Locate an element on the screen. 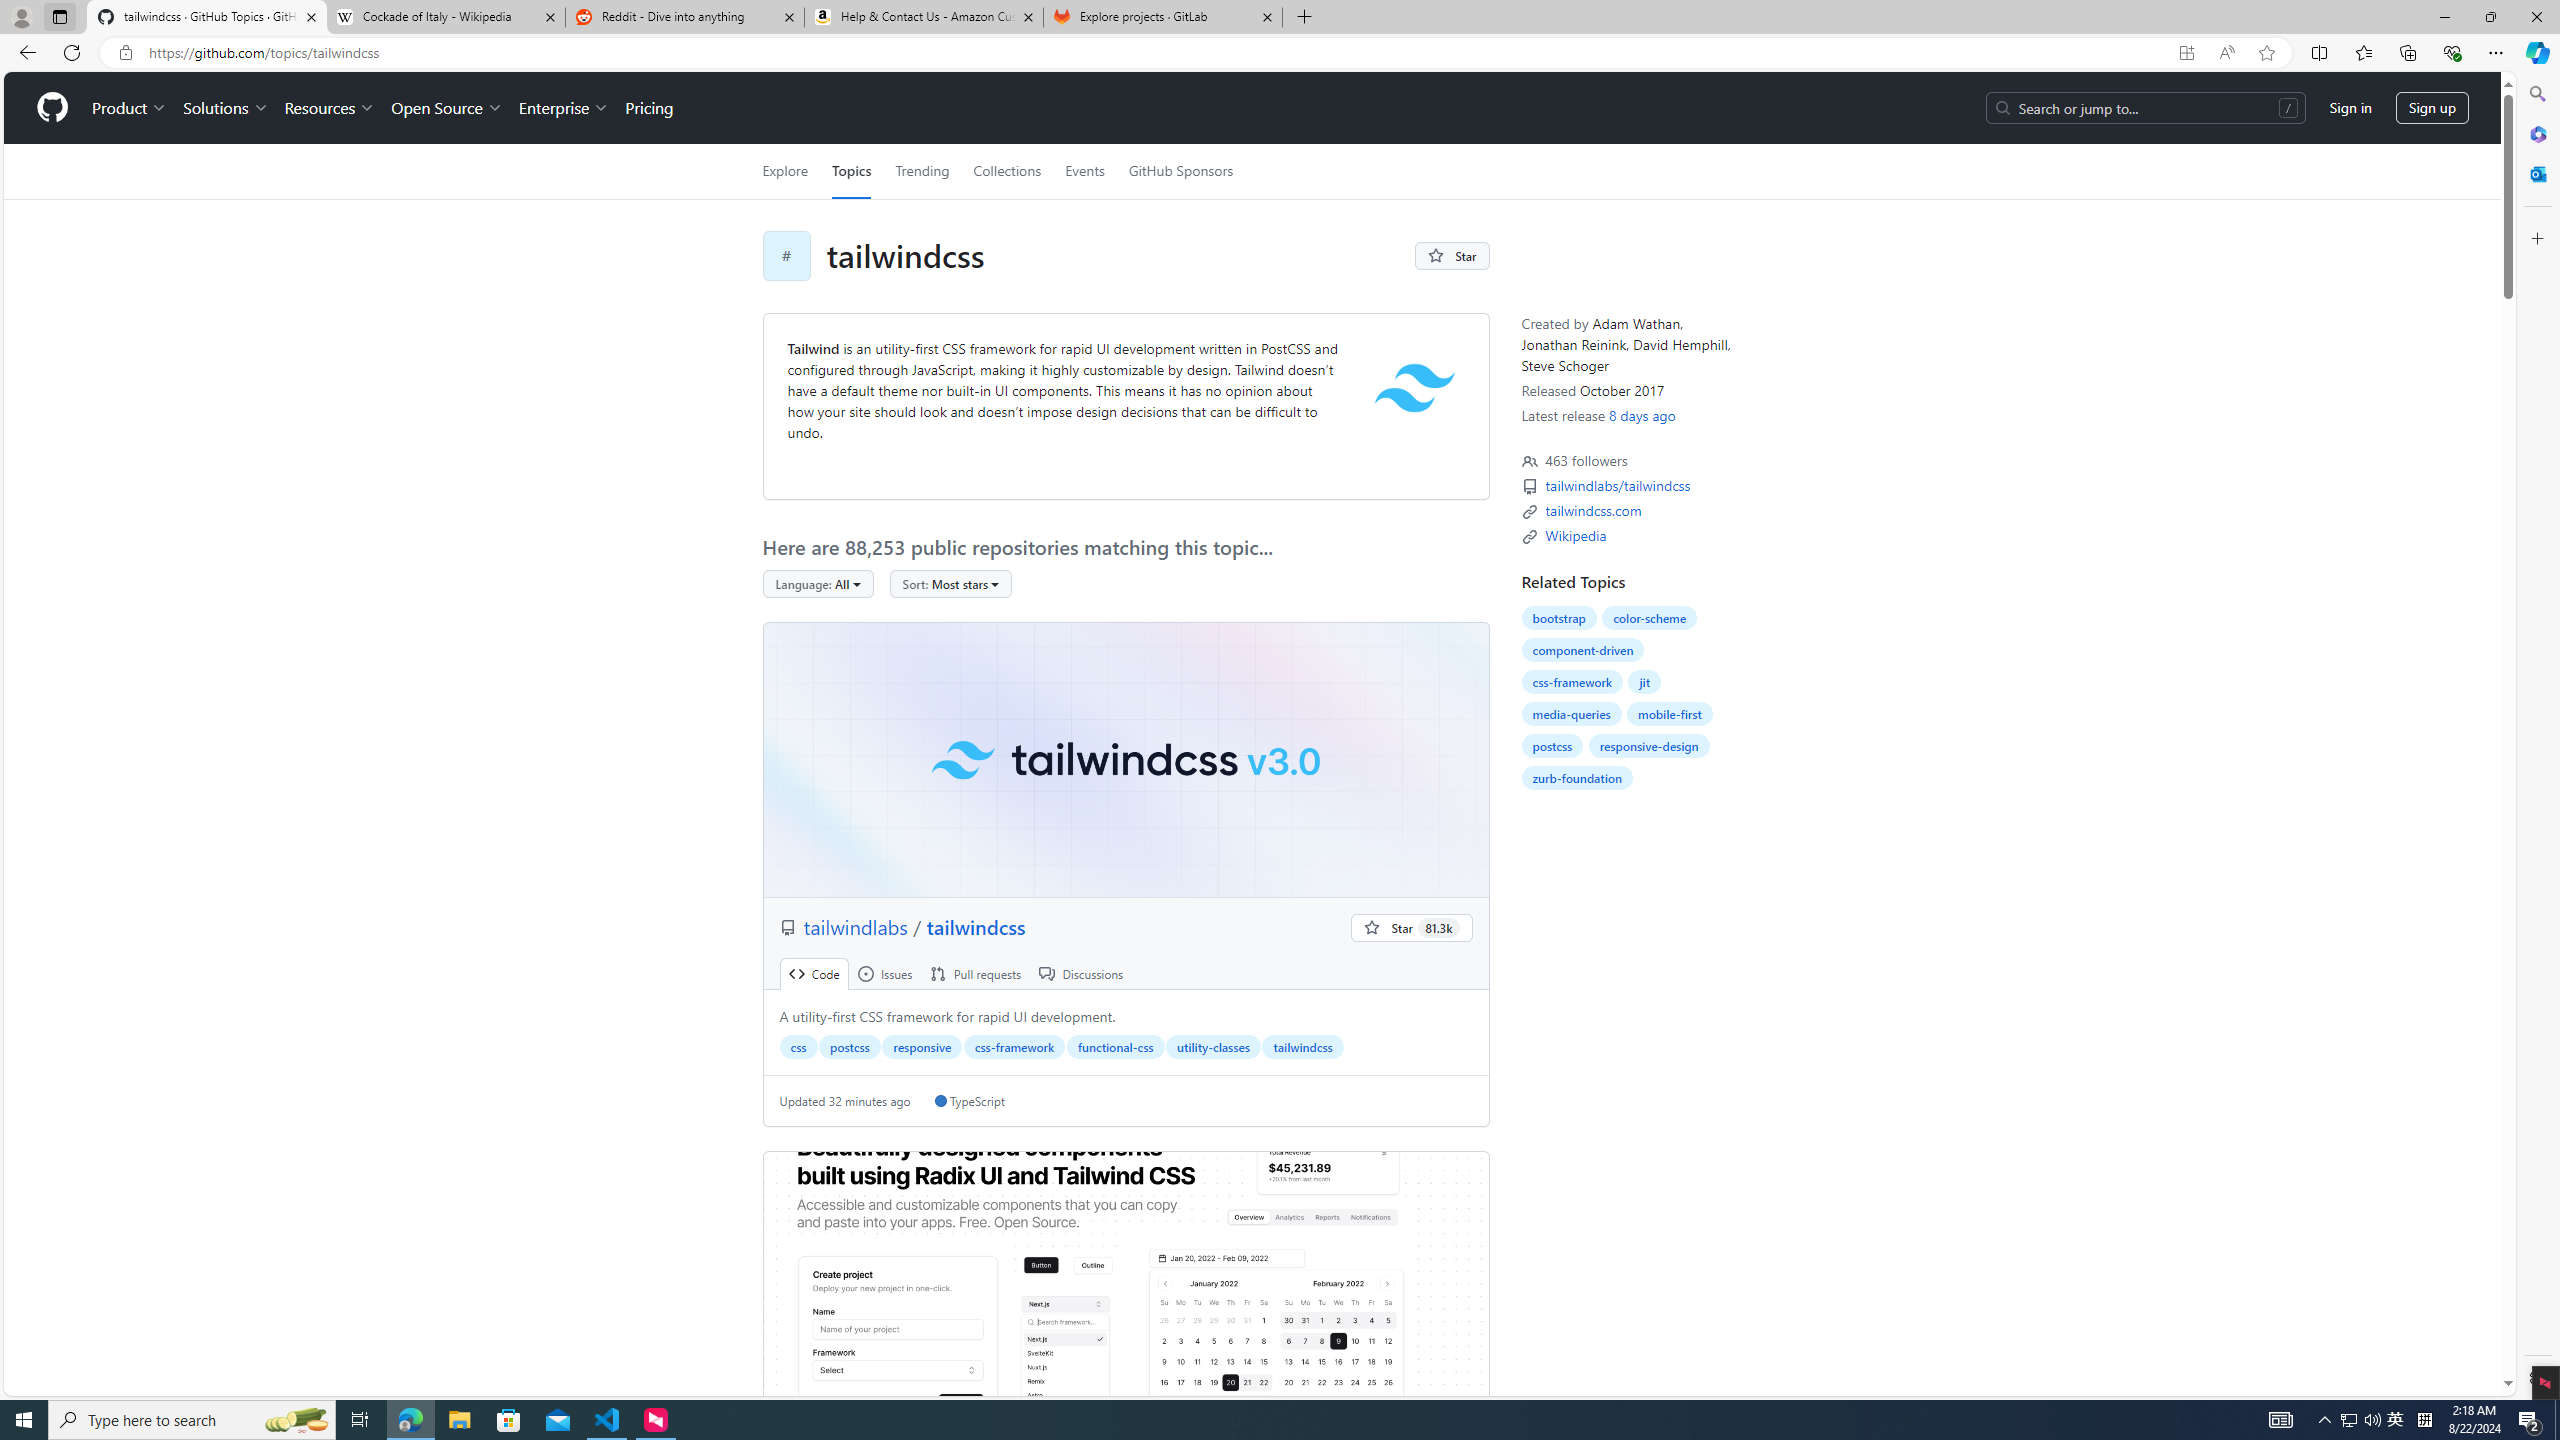 This screenshot has width=2560, height=1440. TypeScript is located at coordinates (970, 1100).